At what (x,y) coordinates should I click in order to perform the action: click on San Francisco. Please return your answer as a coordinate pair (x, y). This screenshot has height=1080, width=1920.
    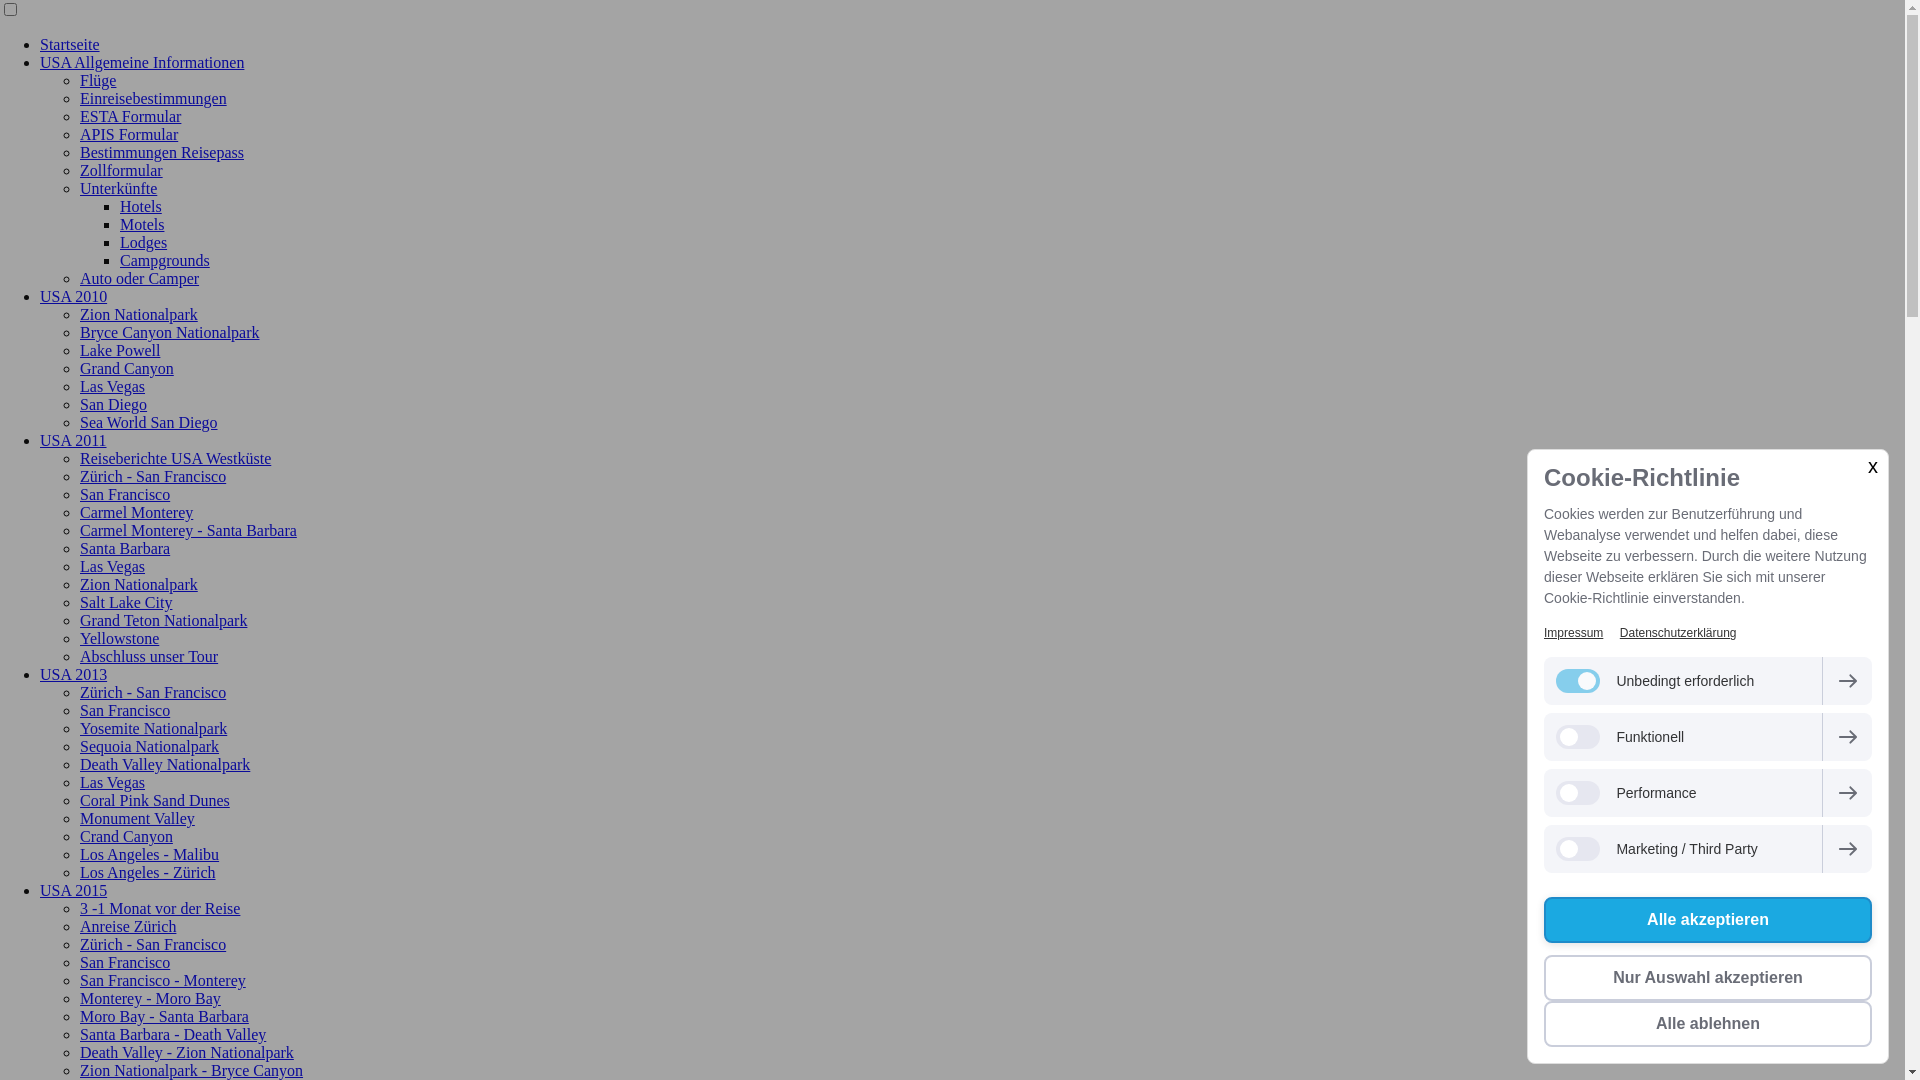
    Looking at the image, I should click on (125, 962).